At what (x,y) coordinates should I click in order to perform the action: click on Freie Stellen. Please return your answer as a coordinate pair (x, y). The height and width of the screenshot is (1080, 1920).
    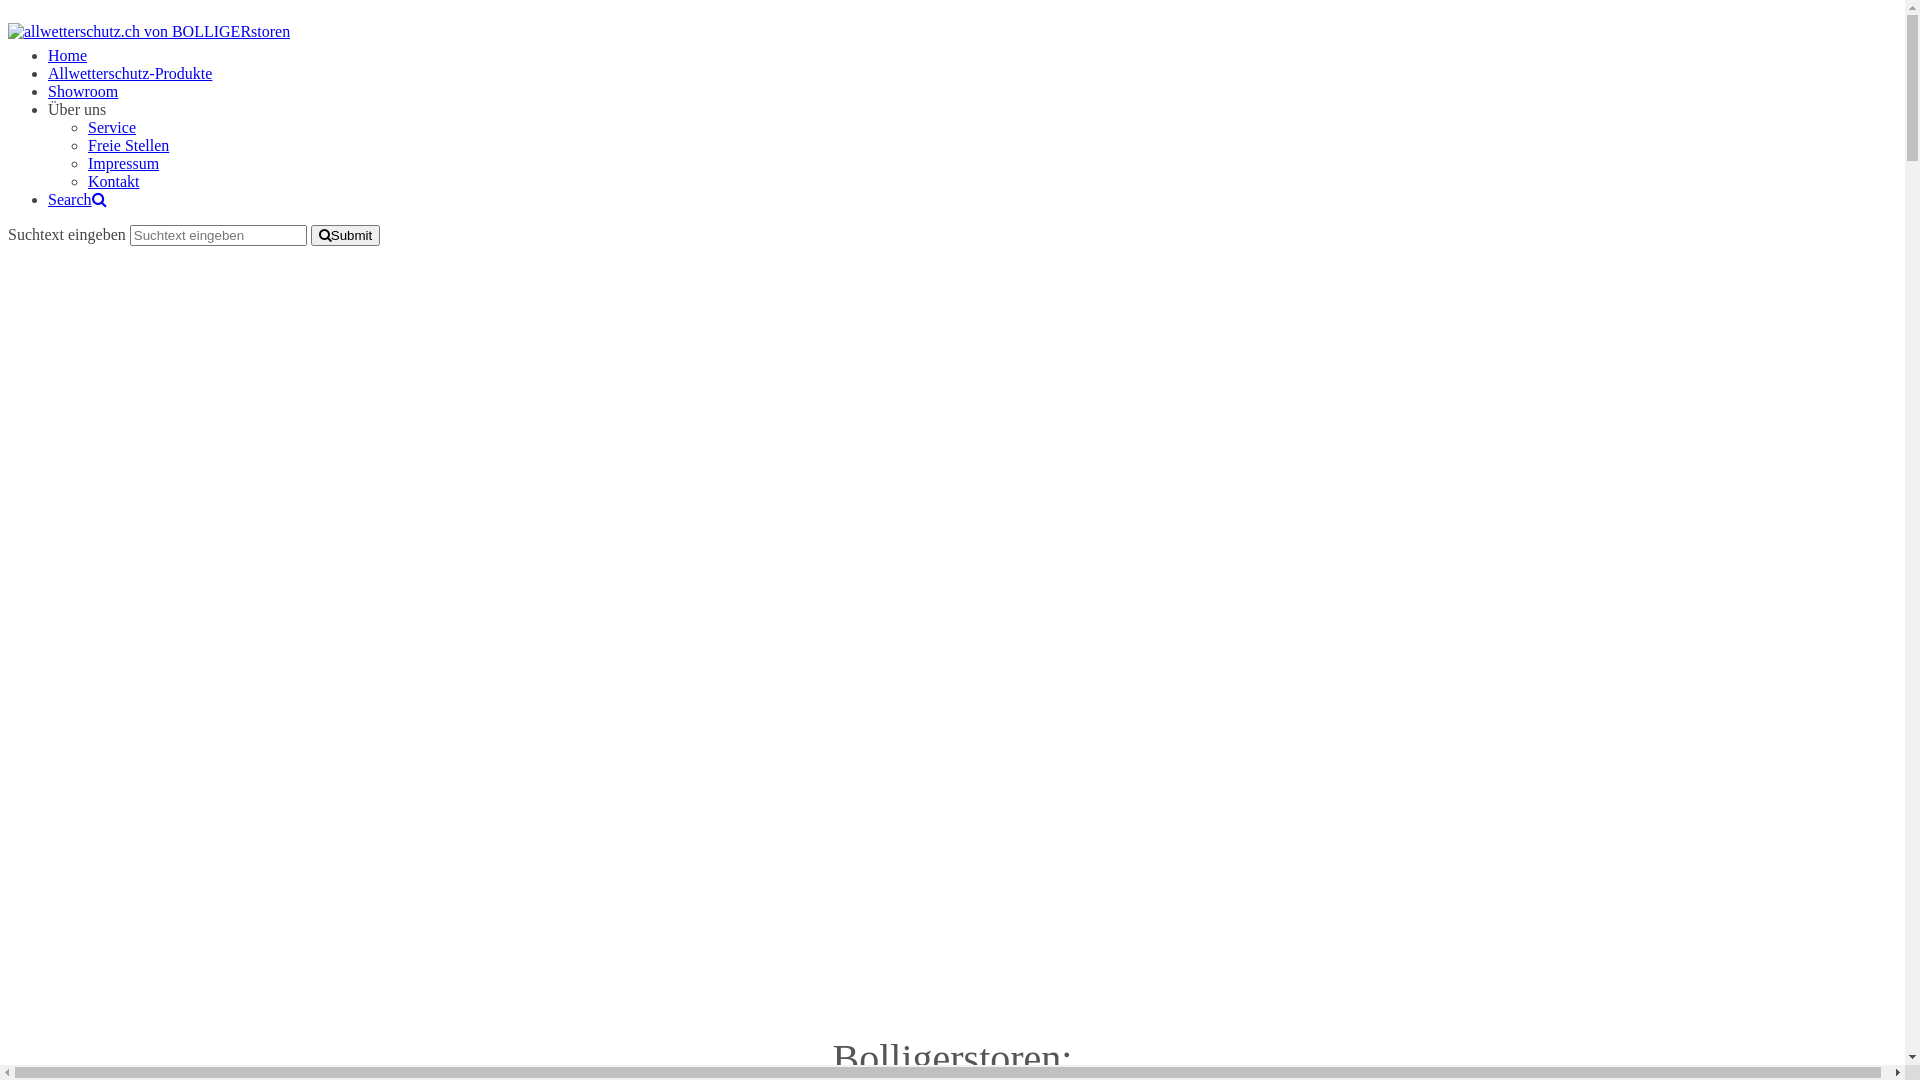
    Looking at the image, I should click on (128, 146).